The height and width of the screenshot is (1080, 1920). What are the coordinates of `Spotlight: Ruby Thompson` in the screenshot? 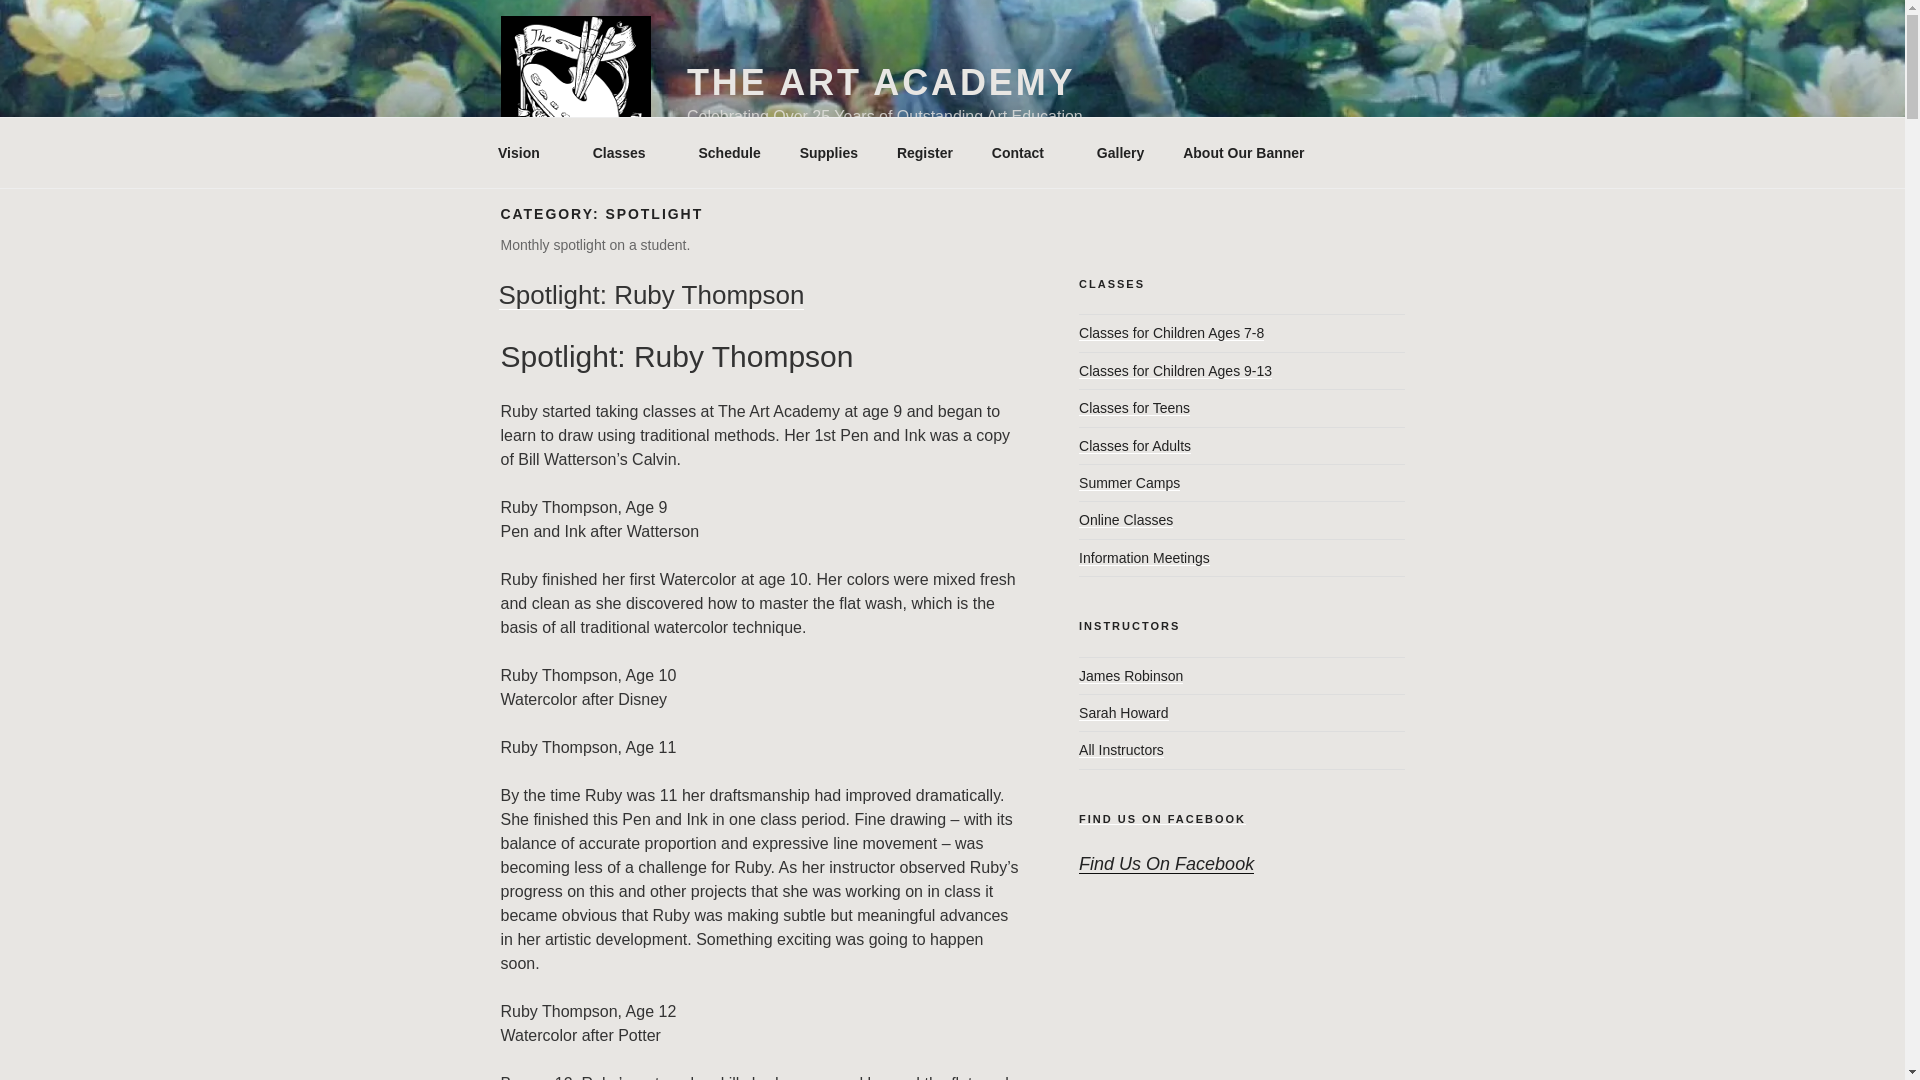 It's located at (650, 294).